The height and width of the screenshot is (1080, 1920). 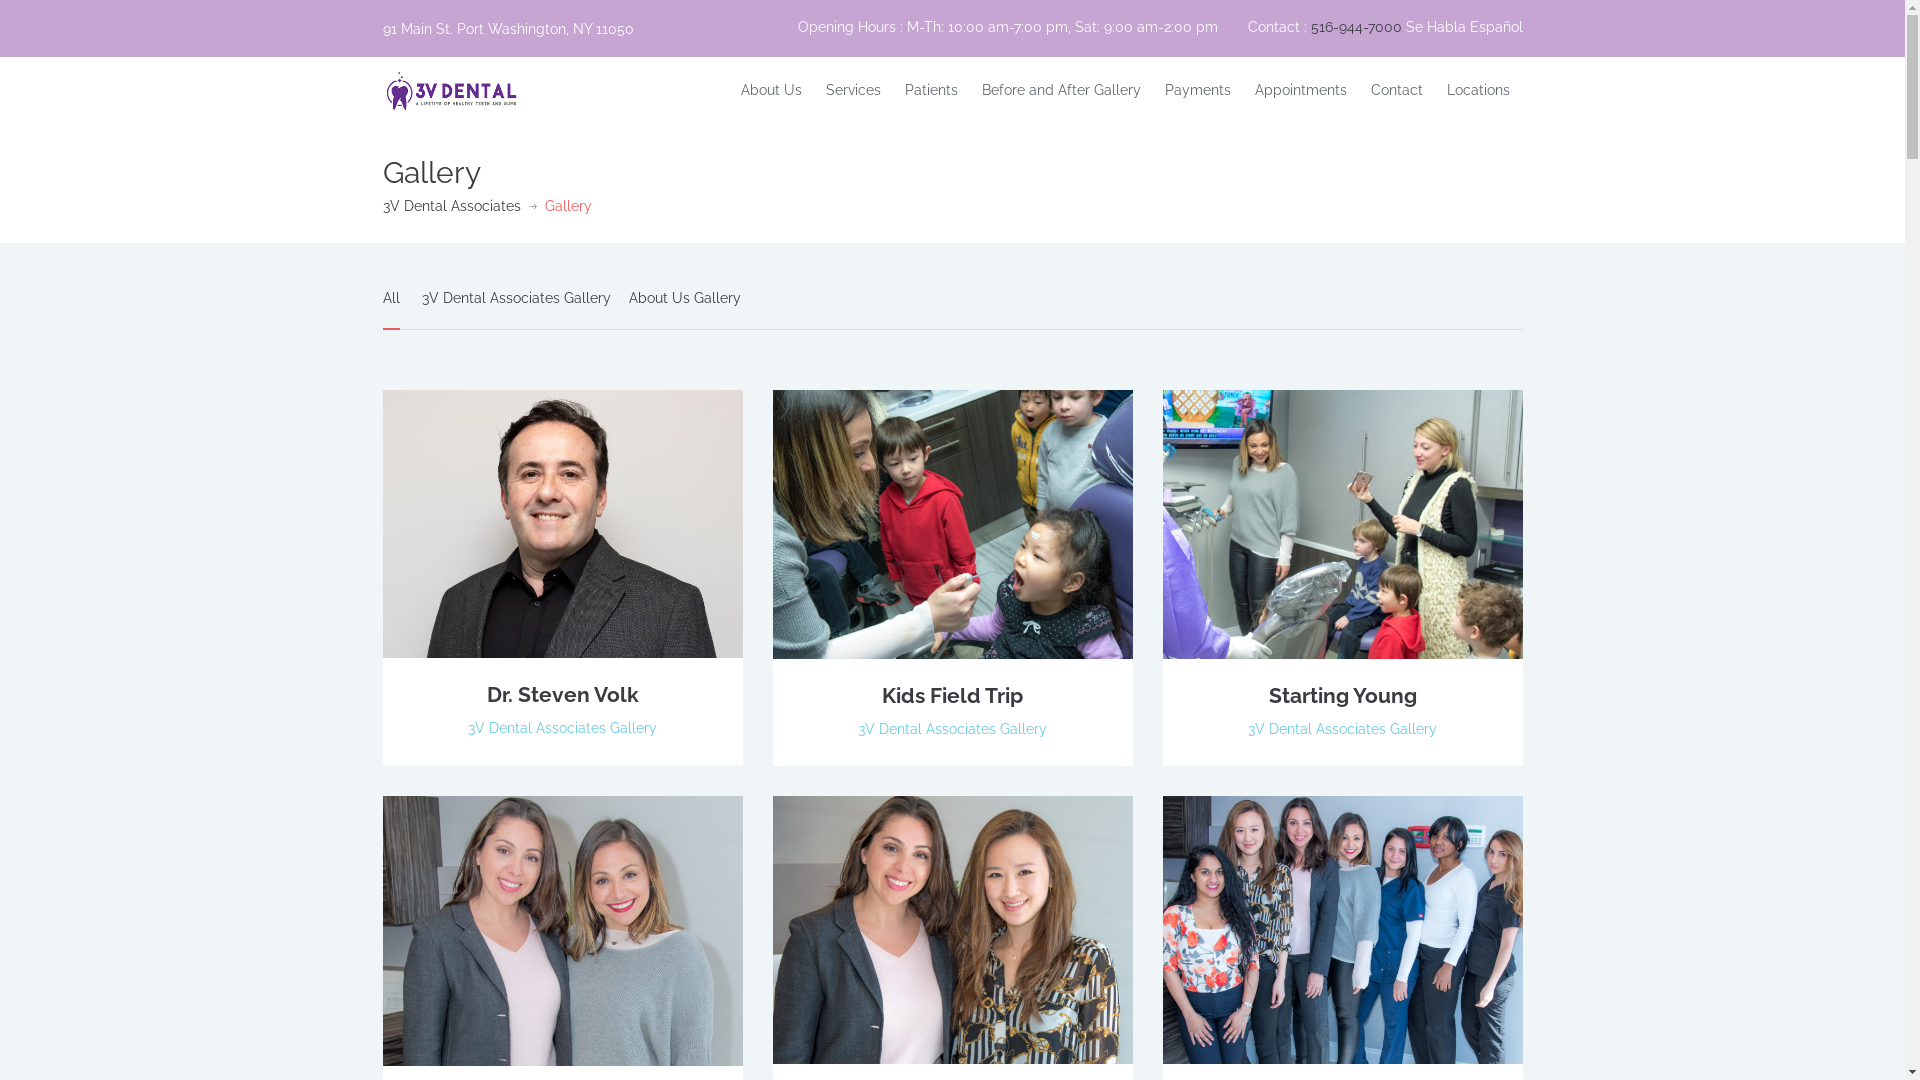 What do you see at coordinates (451, 206) in the screenshot?
I see `3V Dental Associates` at bounding box center [451, 206].